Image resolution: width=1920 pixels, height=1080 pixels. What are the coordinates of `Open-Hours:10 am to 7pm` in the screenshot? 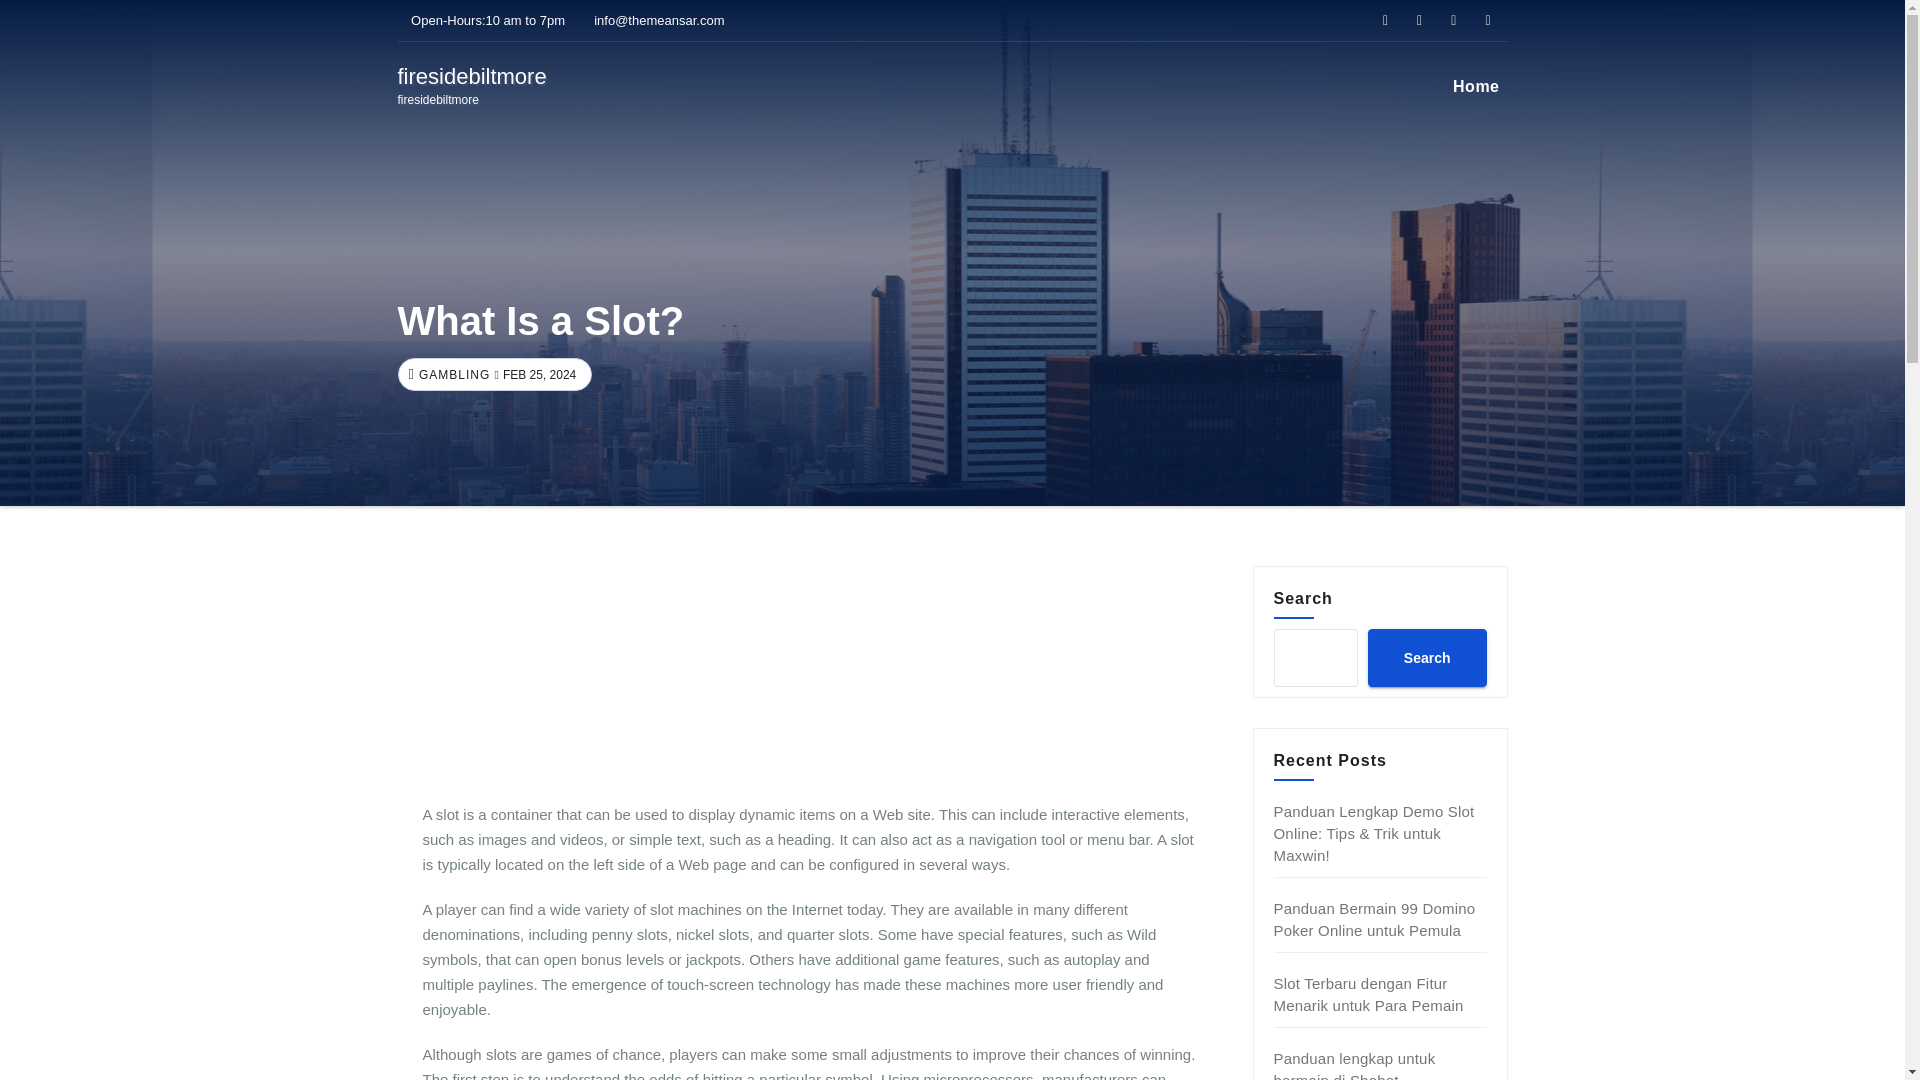 It's located at (1426, 657).